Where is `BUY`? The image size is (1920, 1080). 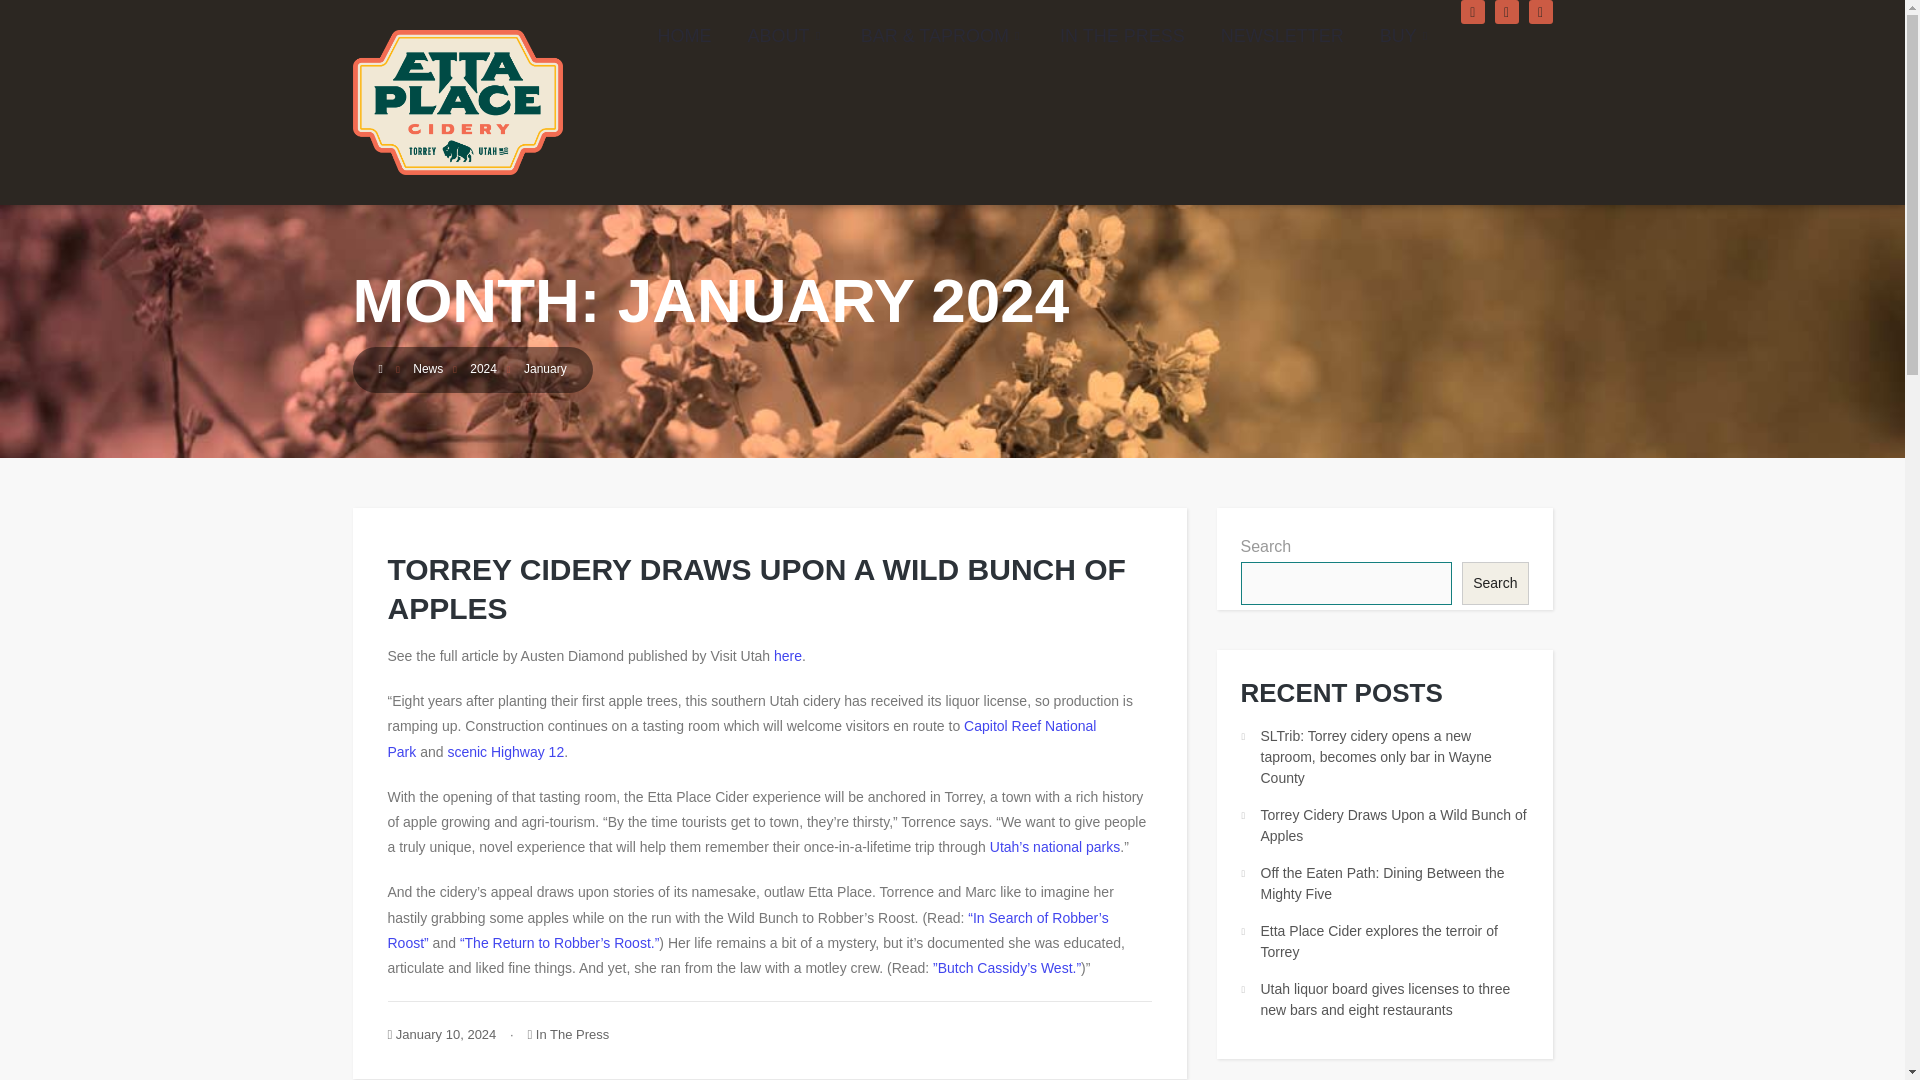
BUY is located at coordinates (1406, 36).